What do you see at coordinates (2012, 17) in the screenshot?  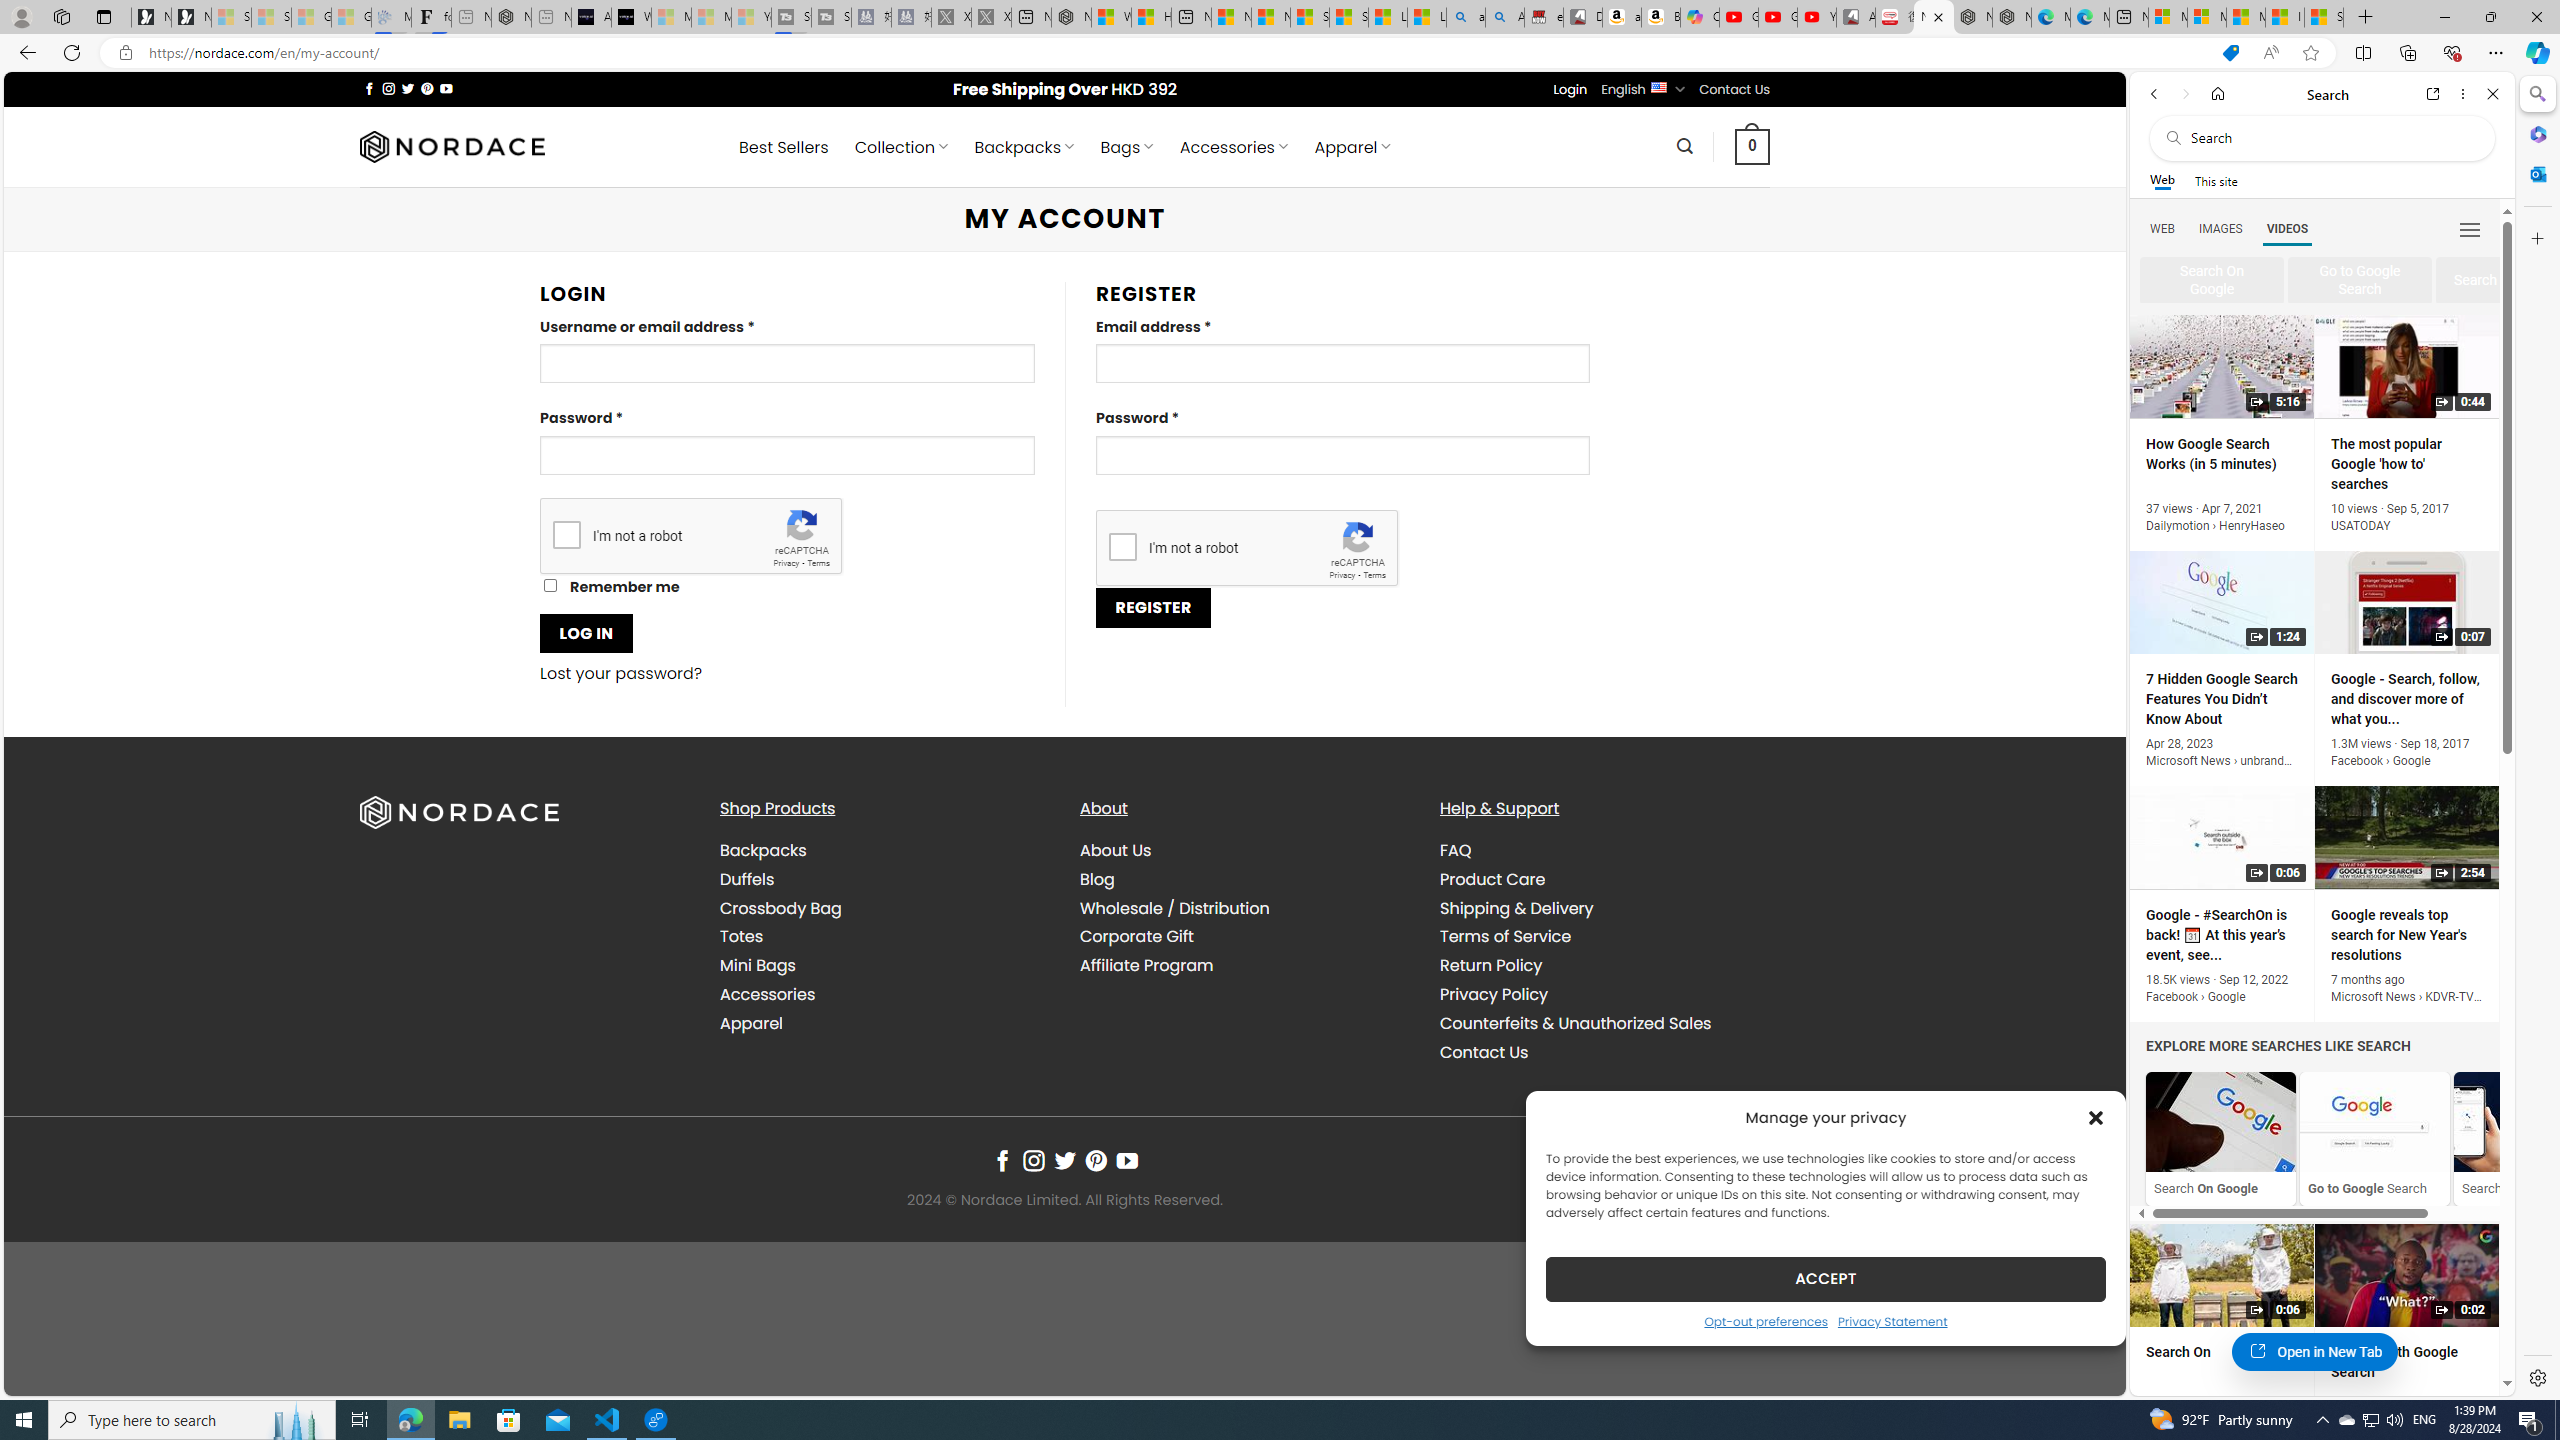 I see `Nordace - Nordace has arrived Hong Kong` at bounding box center [2012, 17].